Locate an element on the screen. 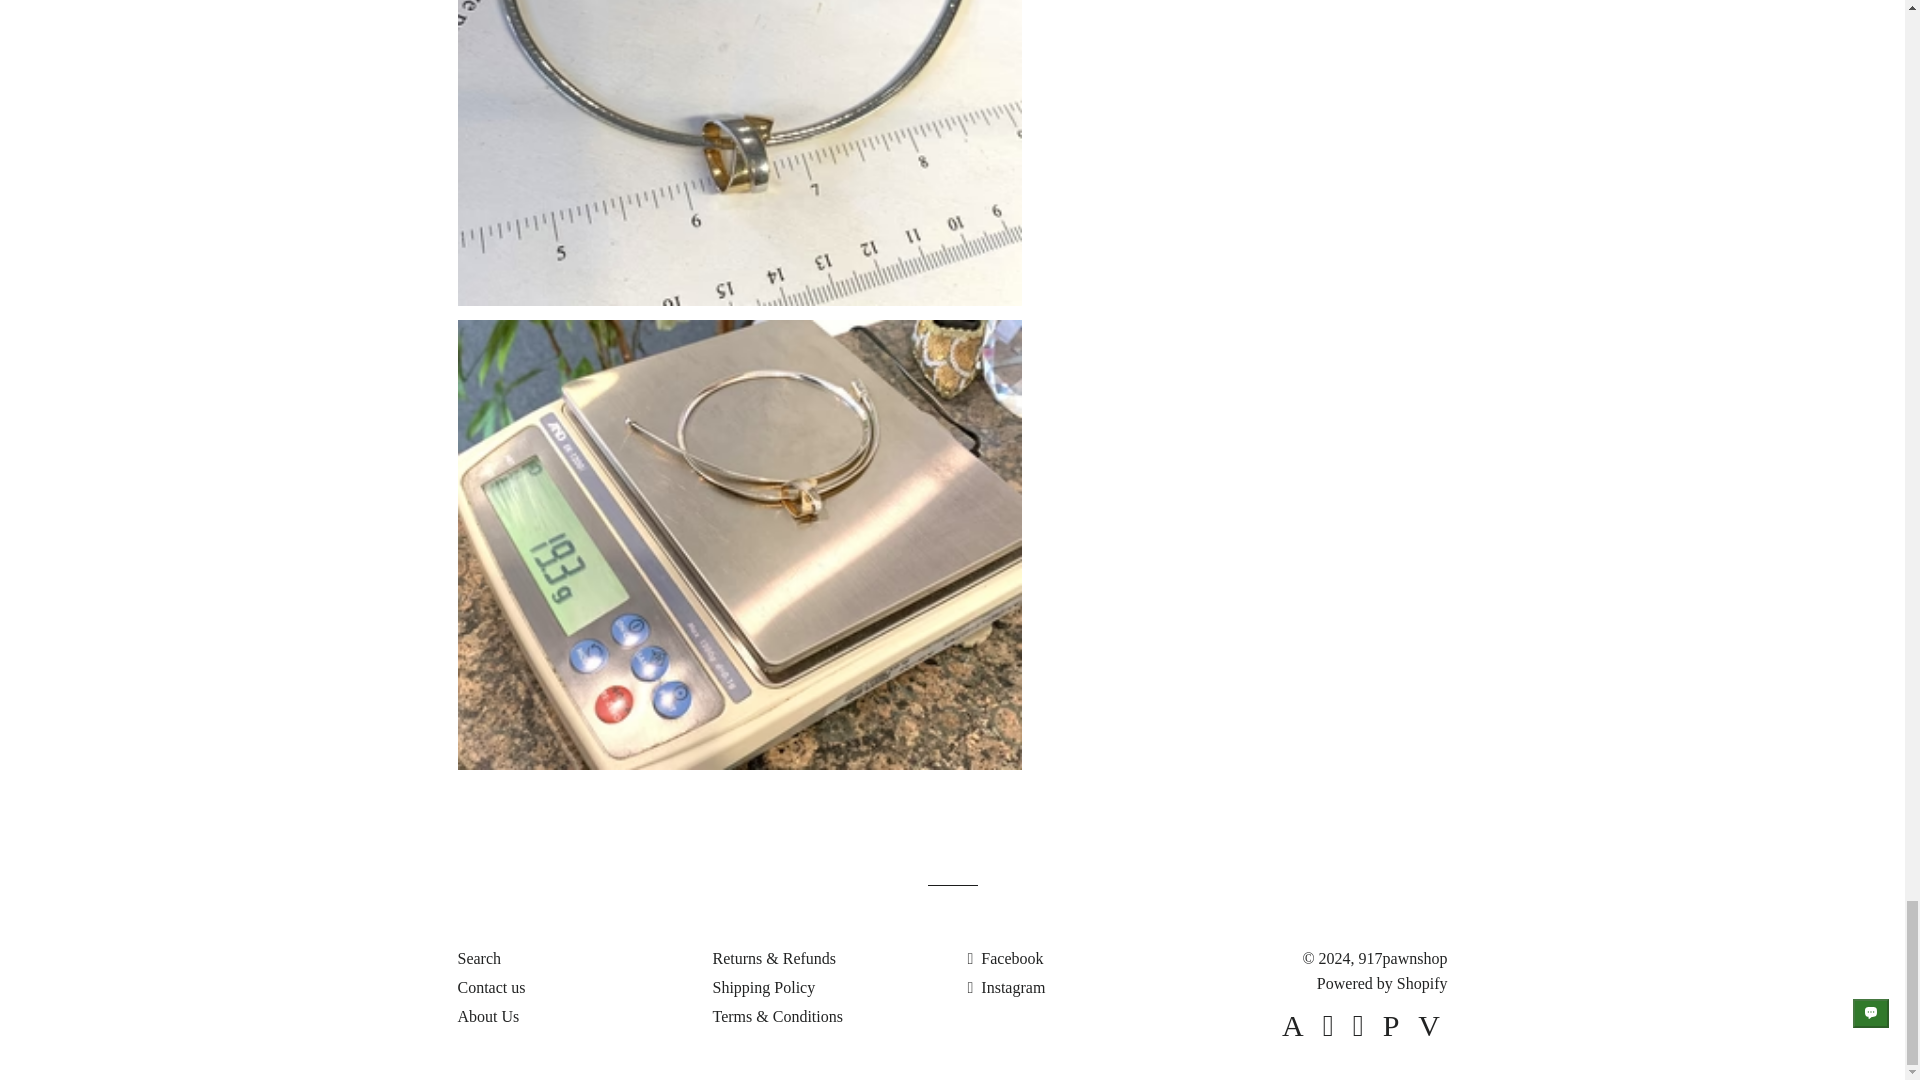 The height and width of the screenshot is (1080, 1920). 917pawnshop on Instagram is located at coordinates (1006, 986).